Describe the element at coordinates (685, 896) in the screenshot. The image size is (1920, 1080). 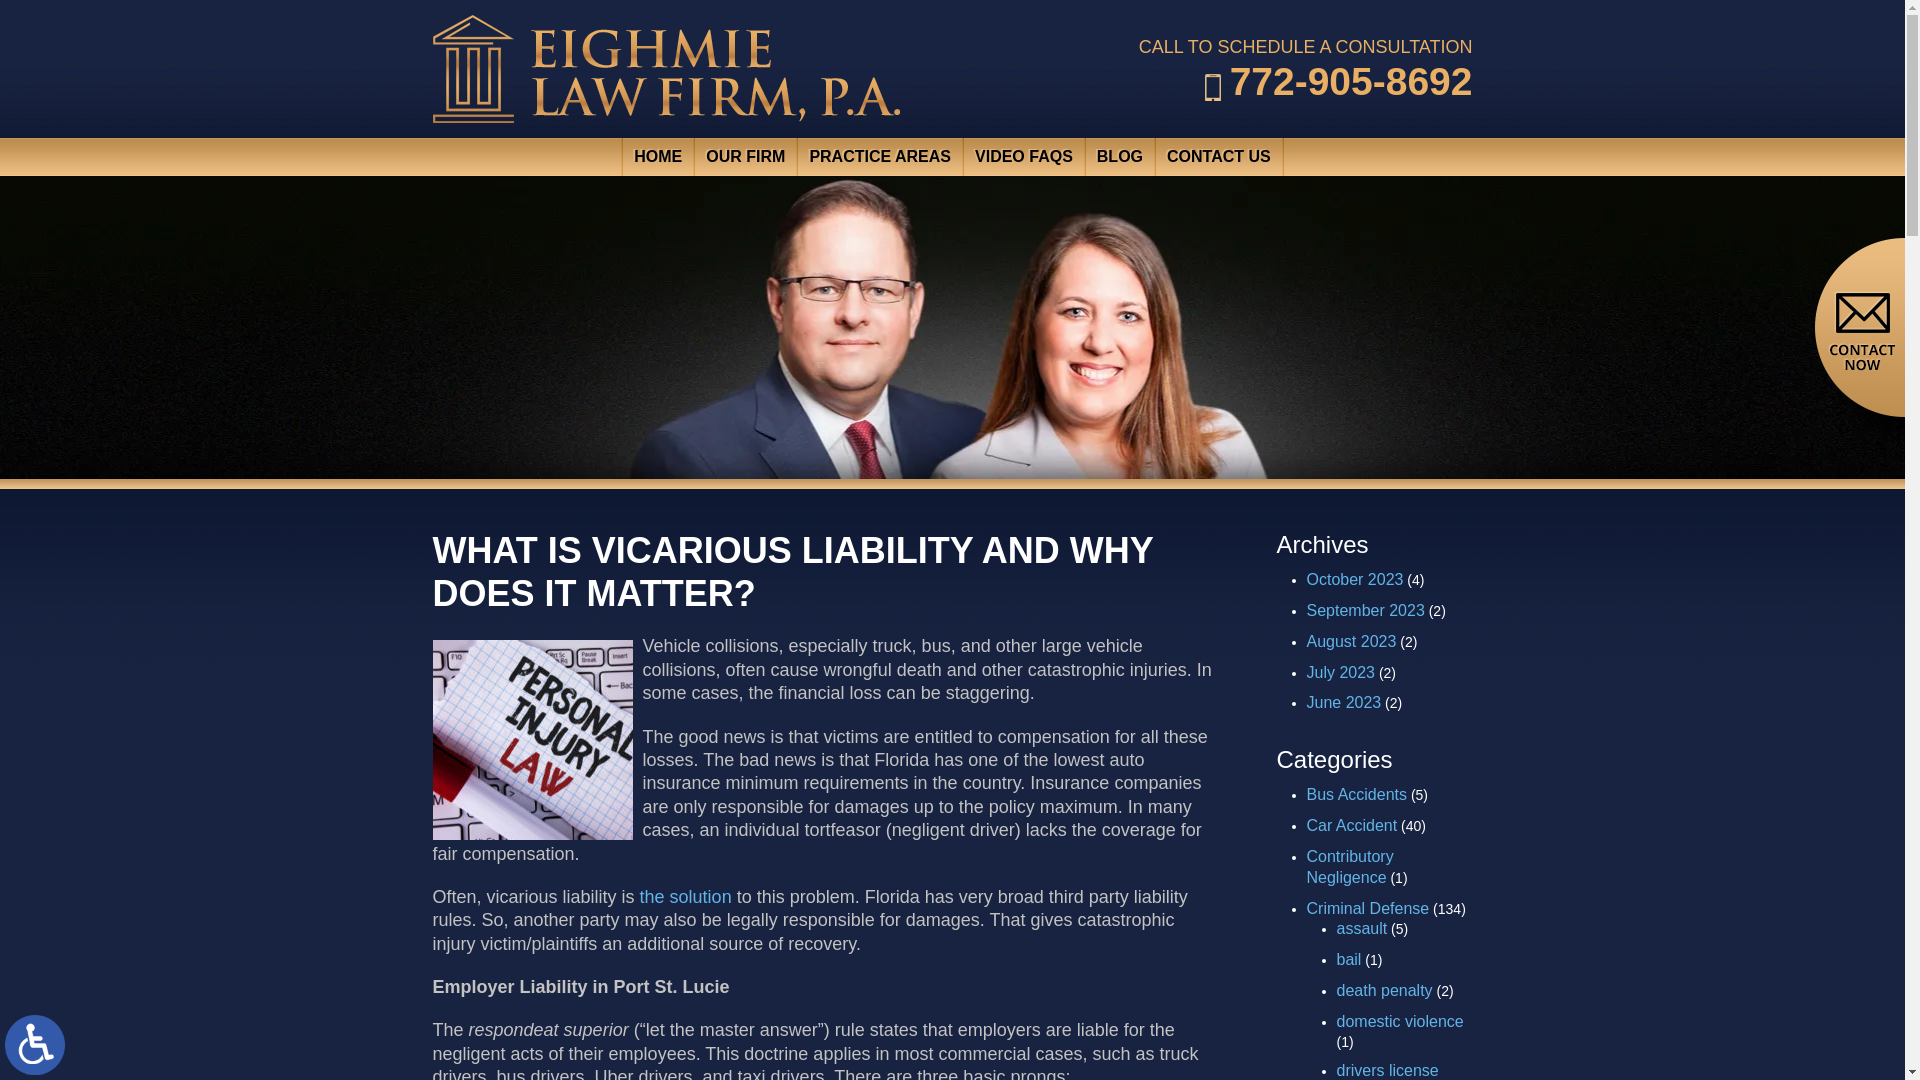
I see `the solution` at that location.